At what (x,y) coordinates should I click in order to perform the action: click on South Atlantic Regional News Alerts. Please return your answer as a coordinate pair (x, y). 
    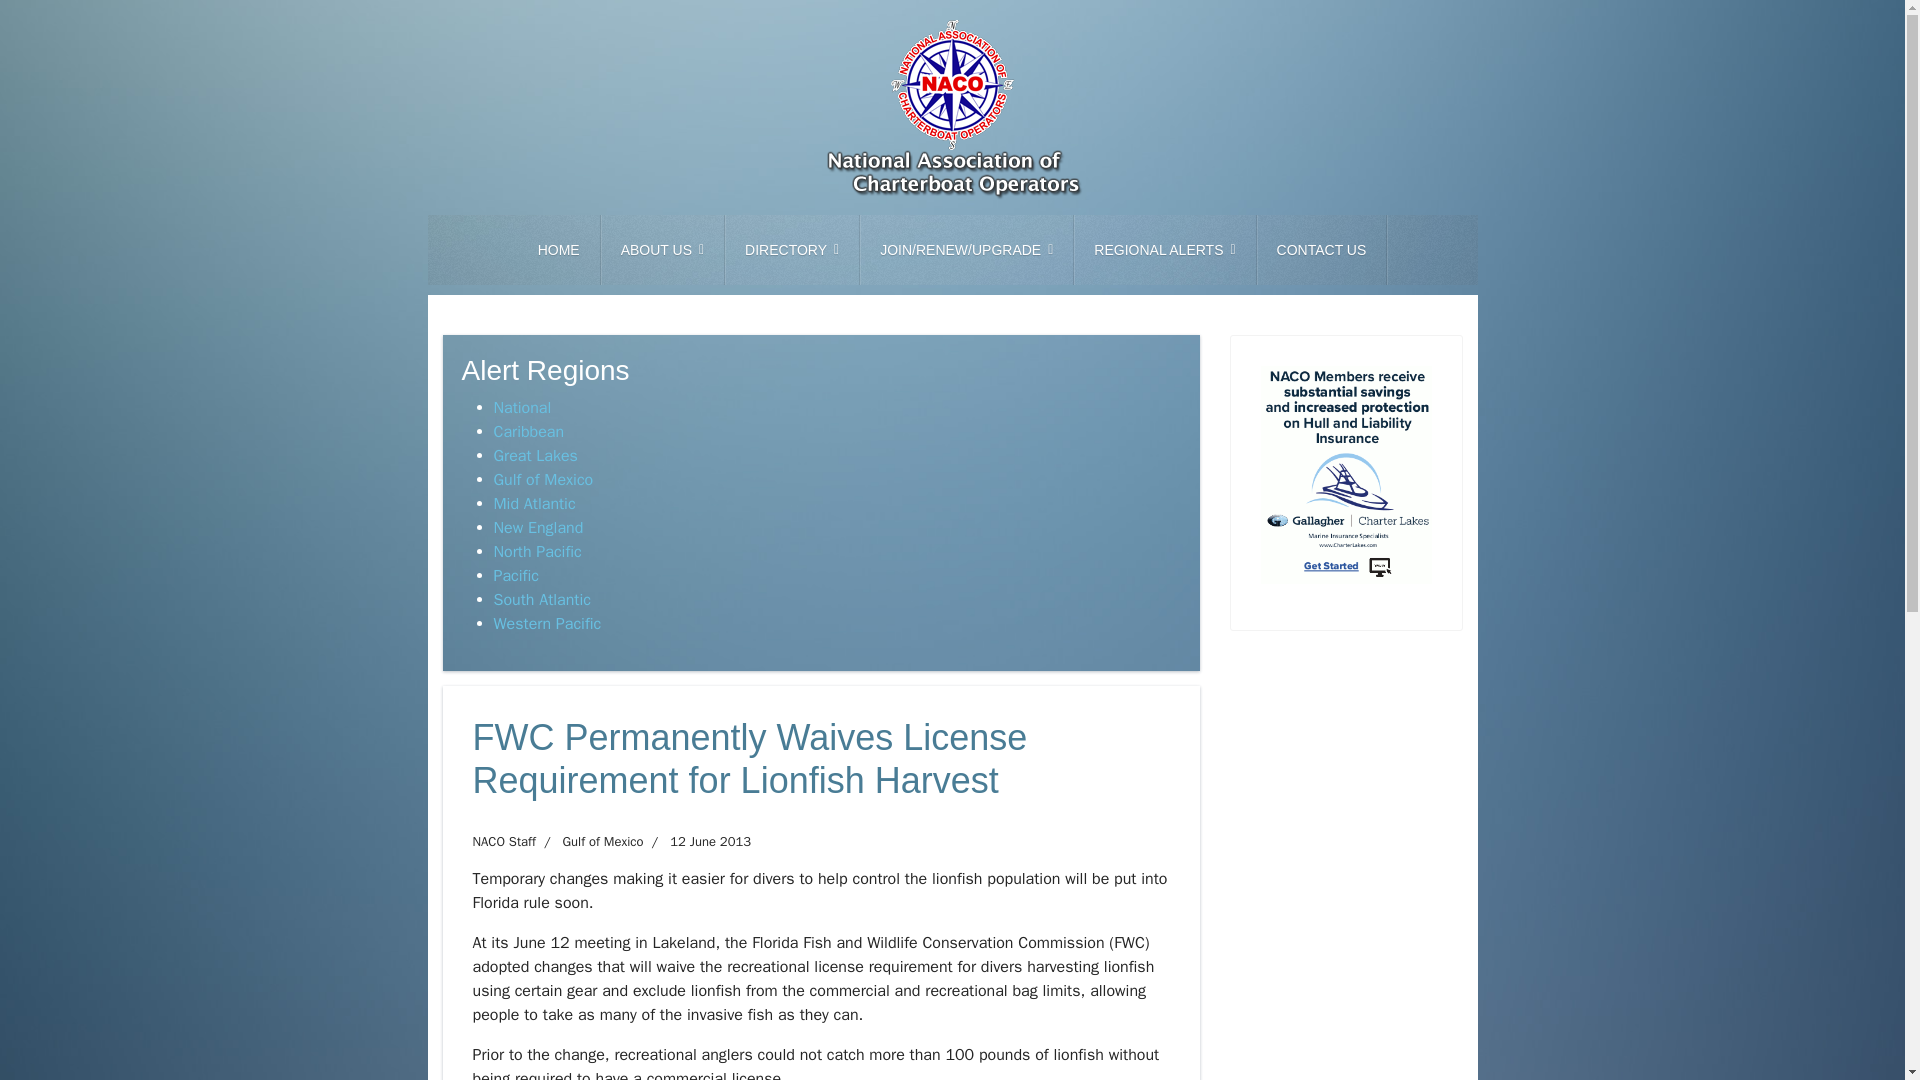
    Looking at the image, I should click on (542, 600).